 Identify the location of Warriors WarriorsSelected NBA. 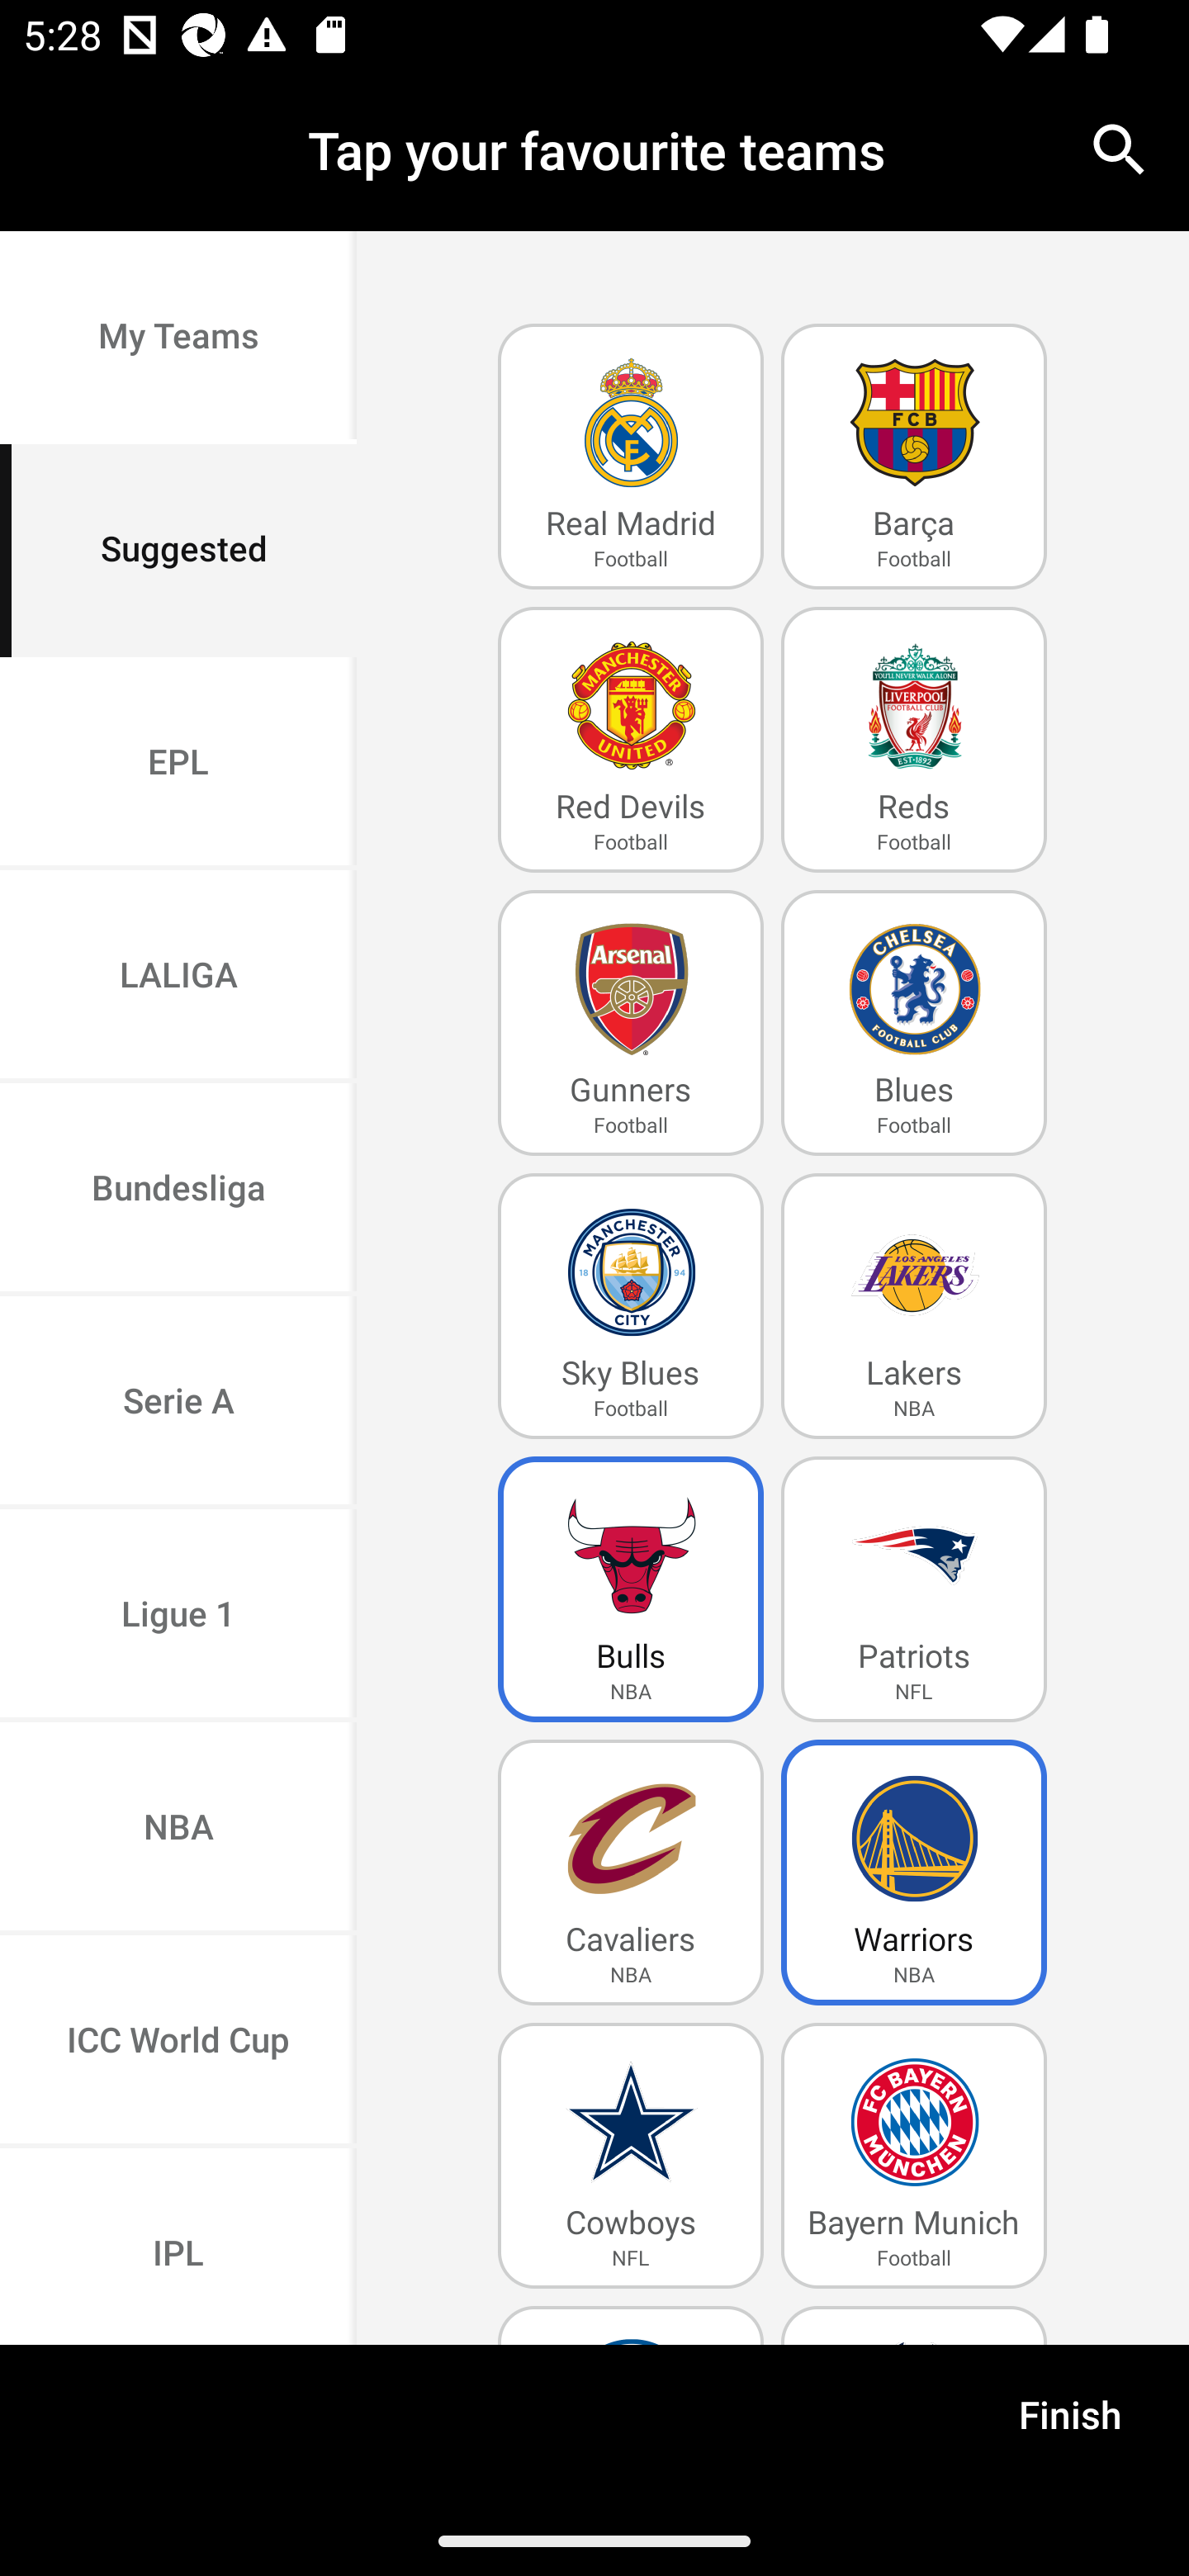
(914, 1873).